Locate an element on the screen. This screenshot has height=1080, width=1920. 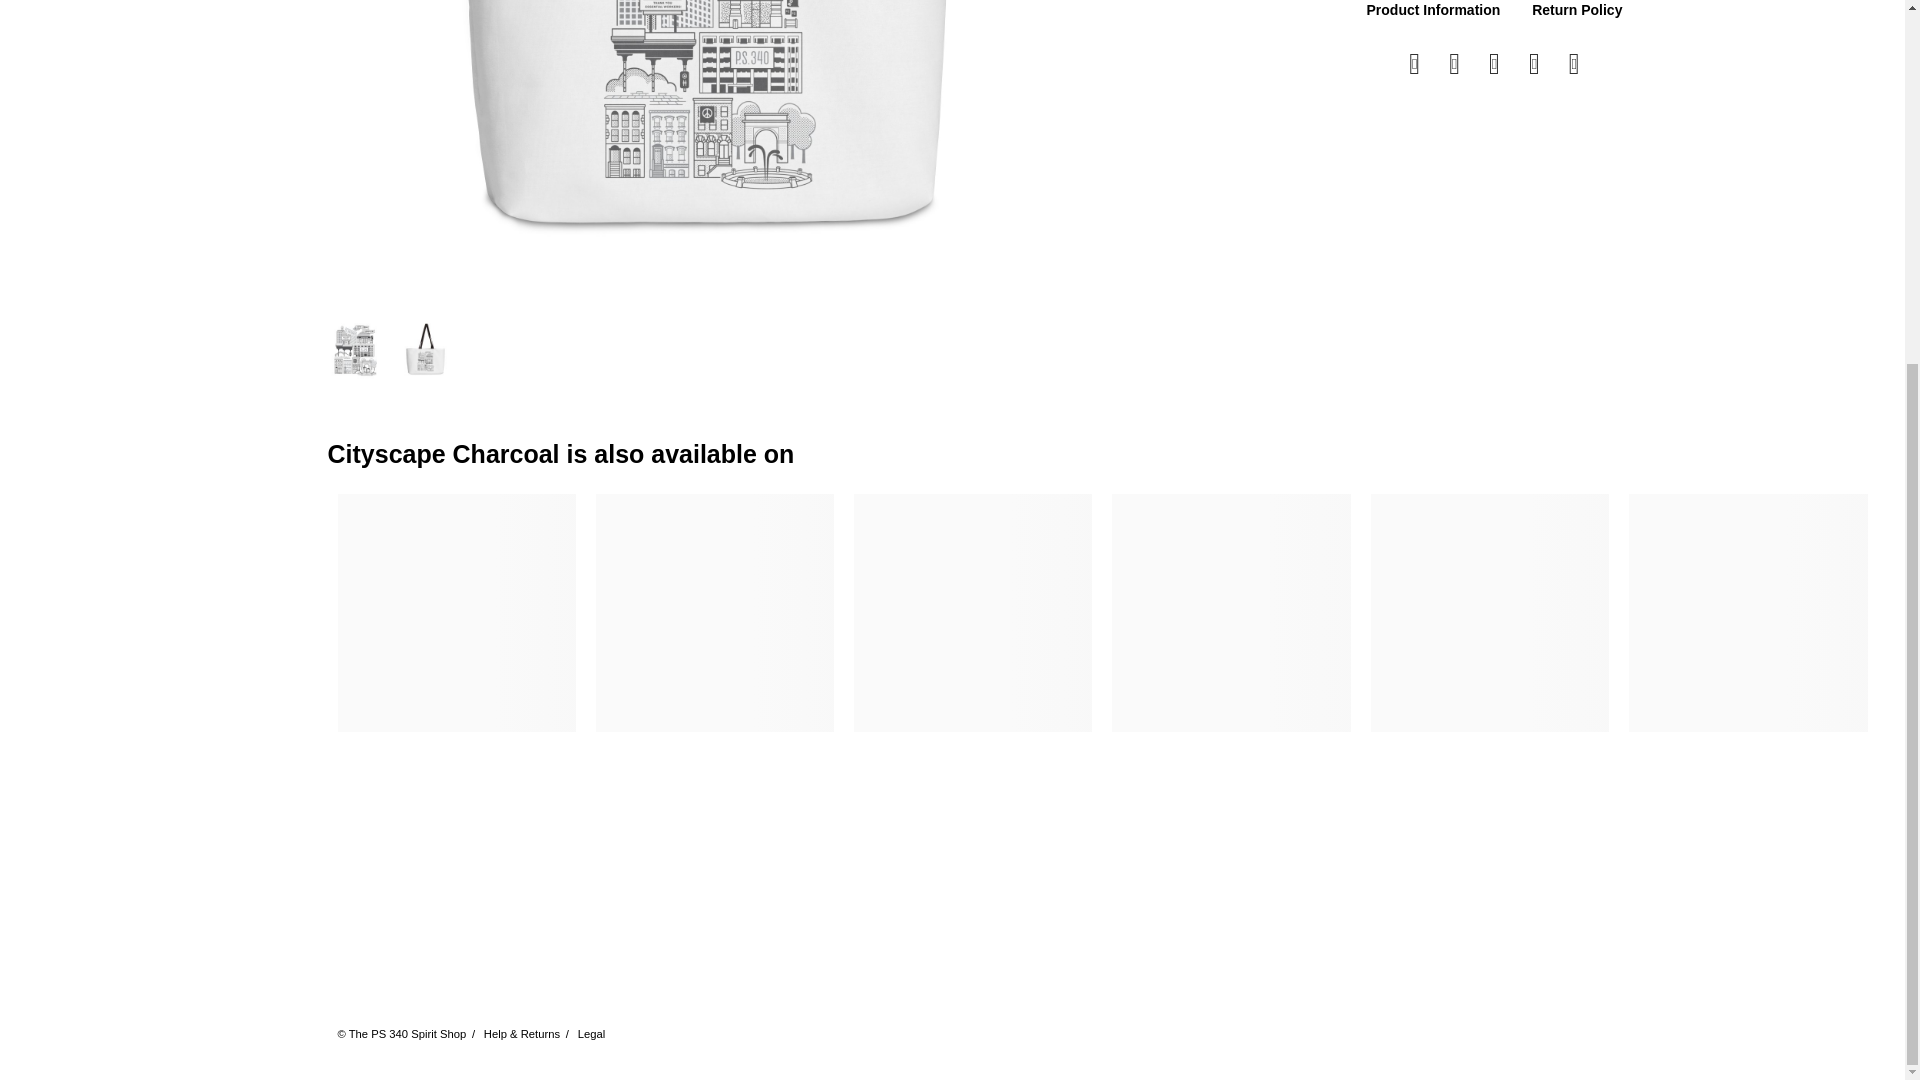
Legal is located at coordinates (592, 1034).